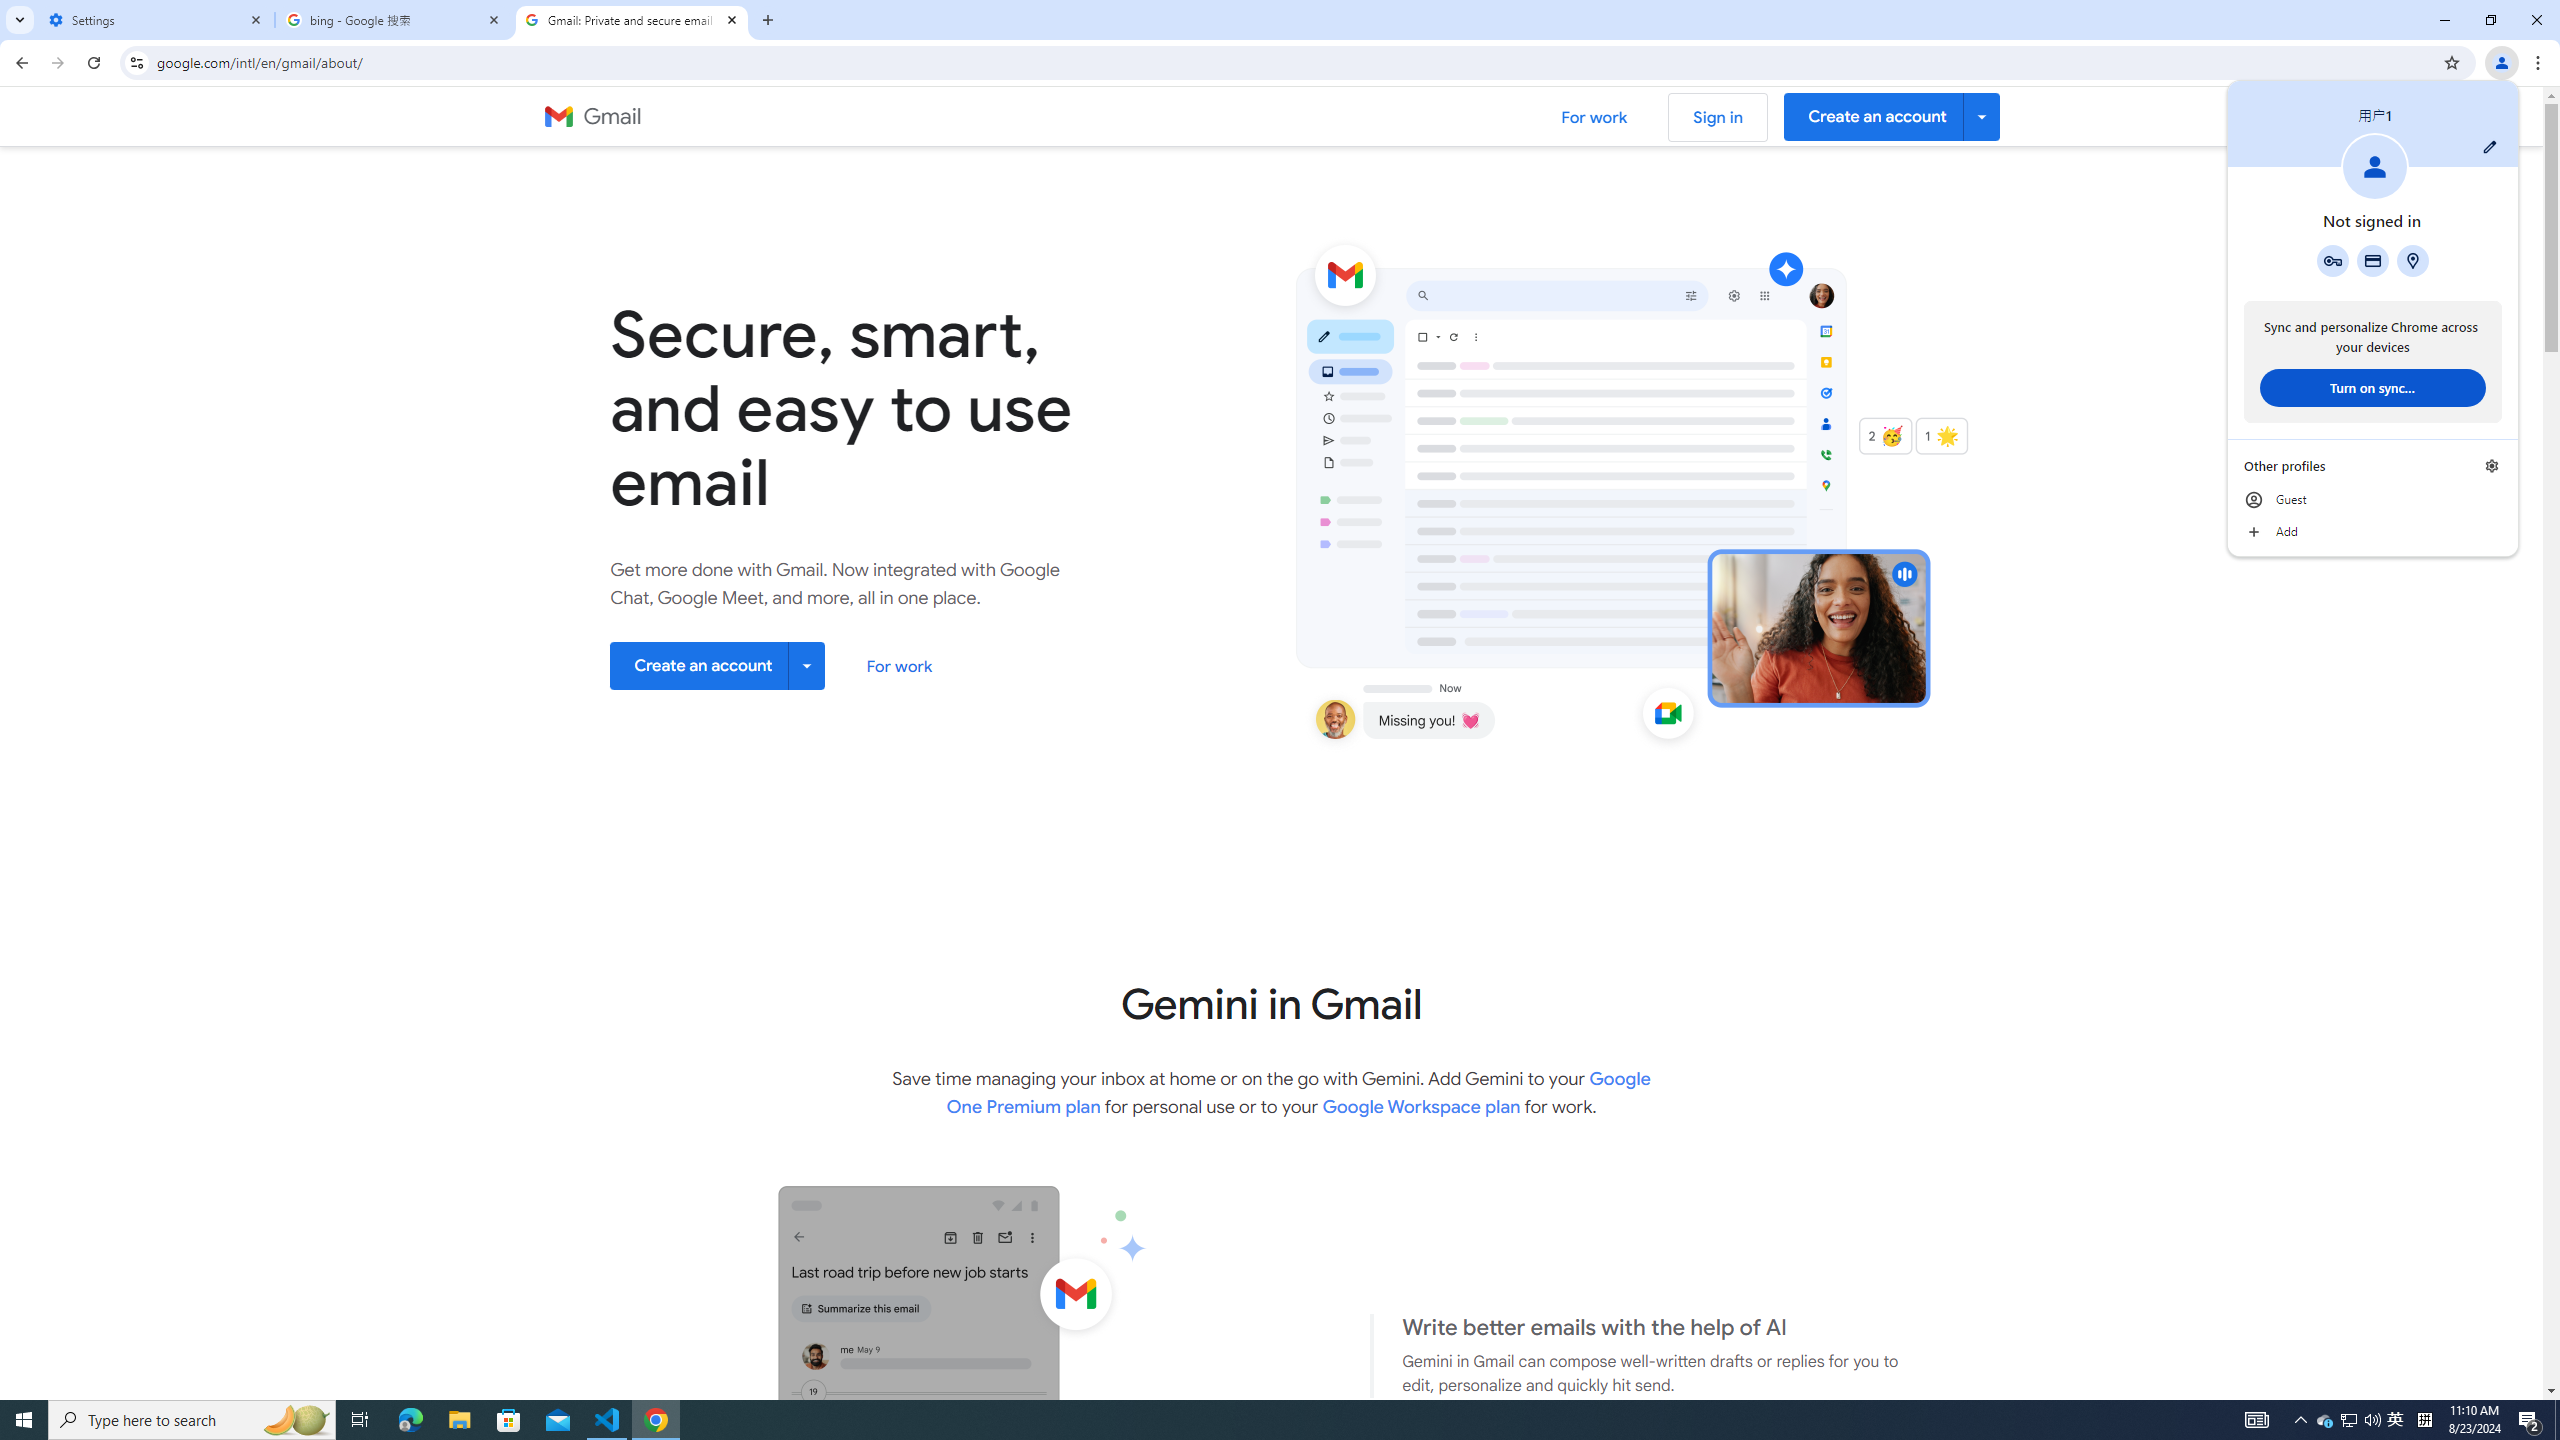 This screenshot has width=2560, height=1440. Describe the element at coordinates (2350, 1420) in the screenshot. I see `User Promoted Notification Area` at that location.